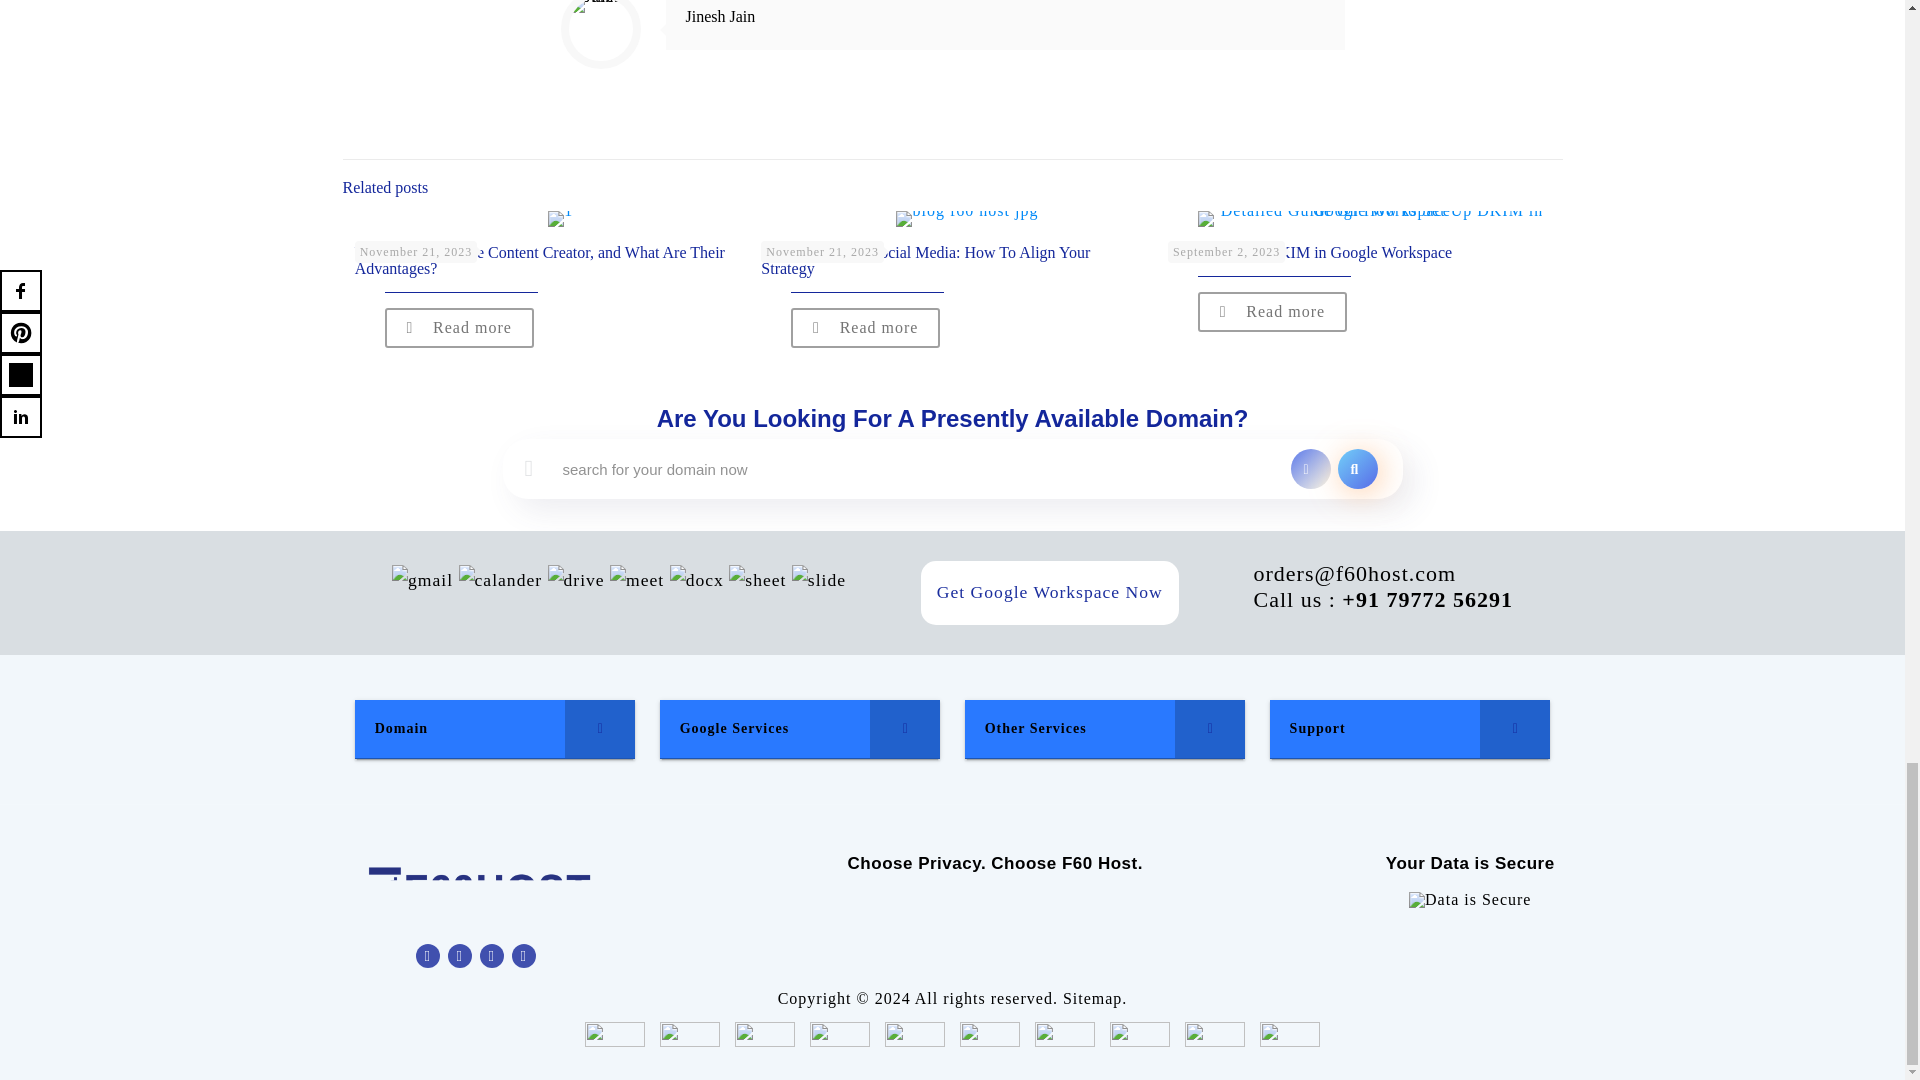 This screenshot has width=1920, height=1080. What do you see at coordinates (1310, 469) in the screenshot?
I see `transfer` at bounding box center [1310, 469].